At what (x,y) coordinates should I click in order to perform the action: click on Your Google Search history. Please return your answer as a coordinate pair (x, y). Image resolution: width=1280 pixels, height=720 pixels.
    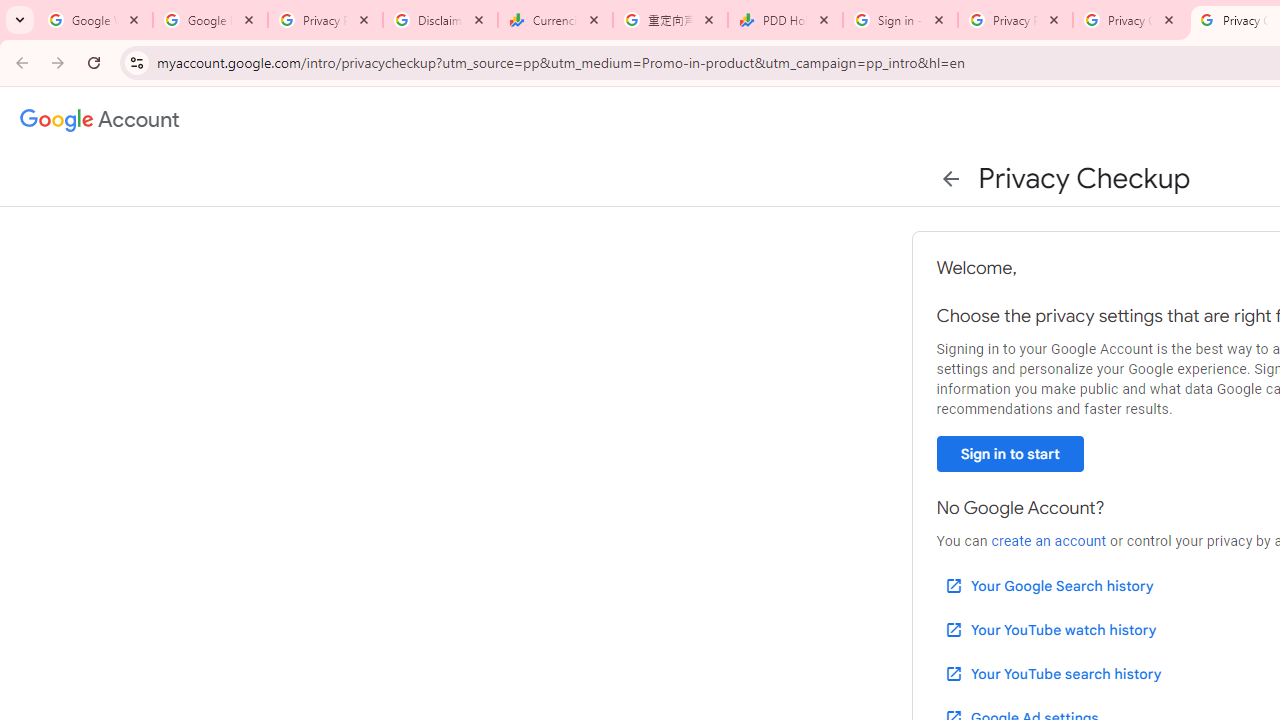
    Looking at the image, I should click on (1048, 586).